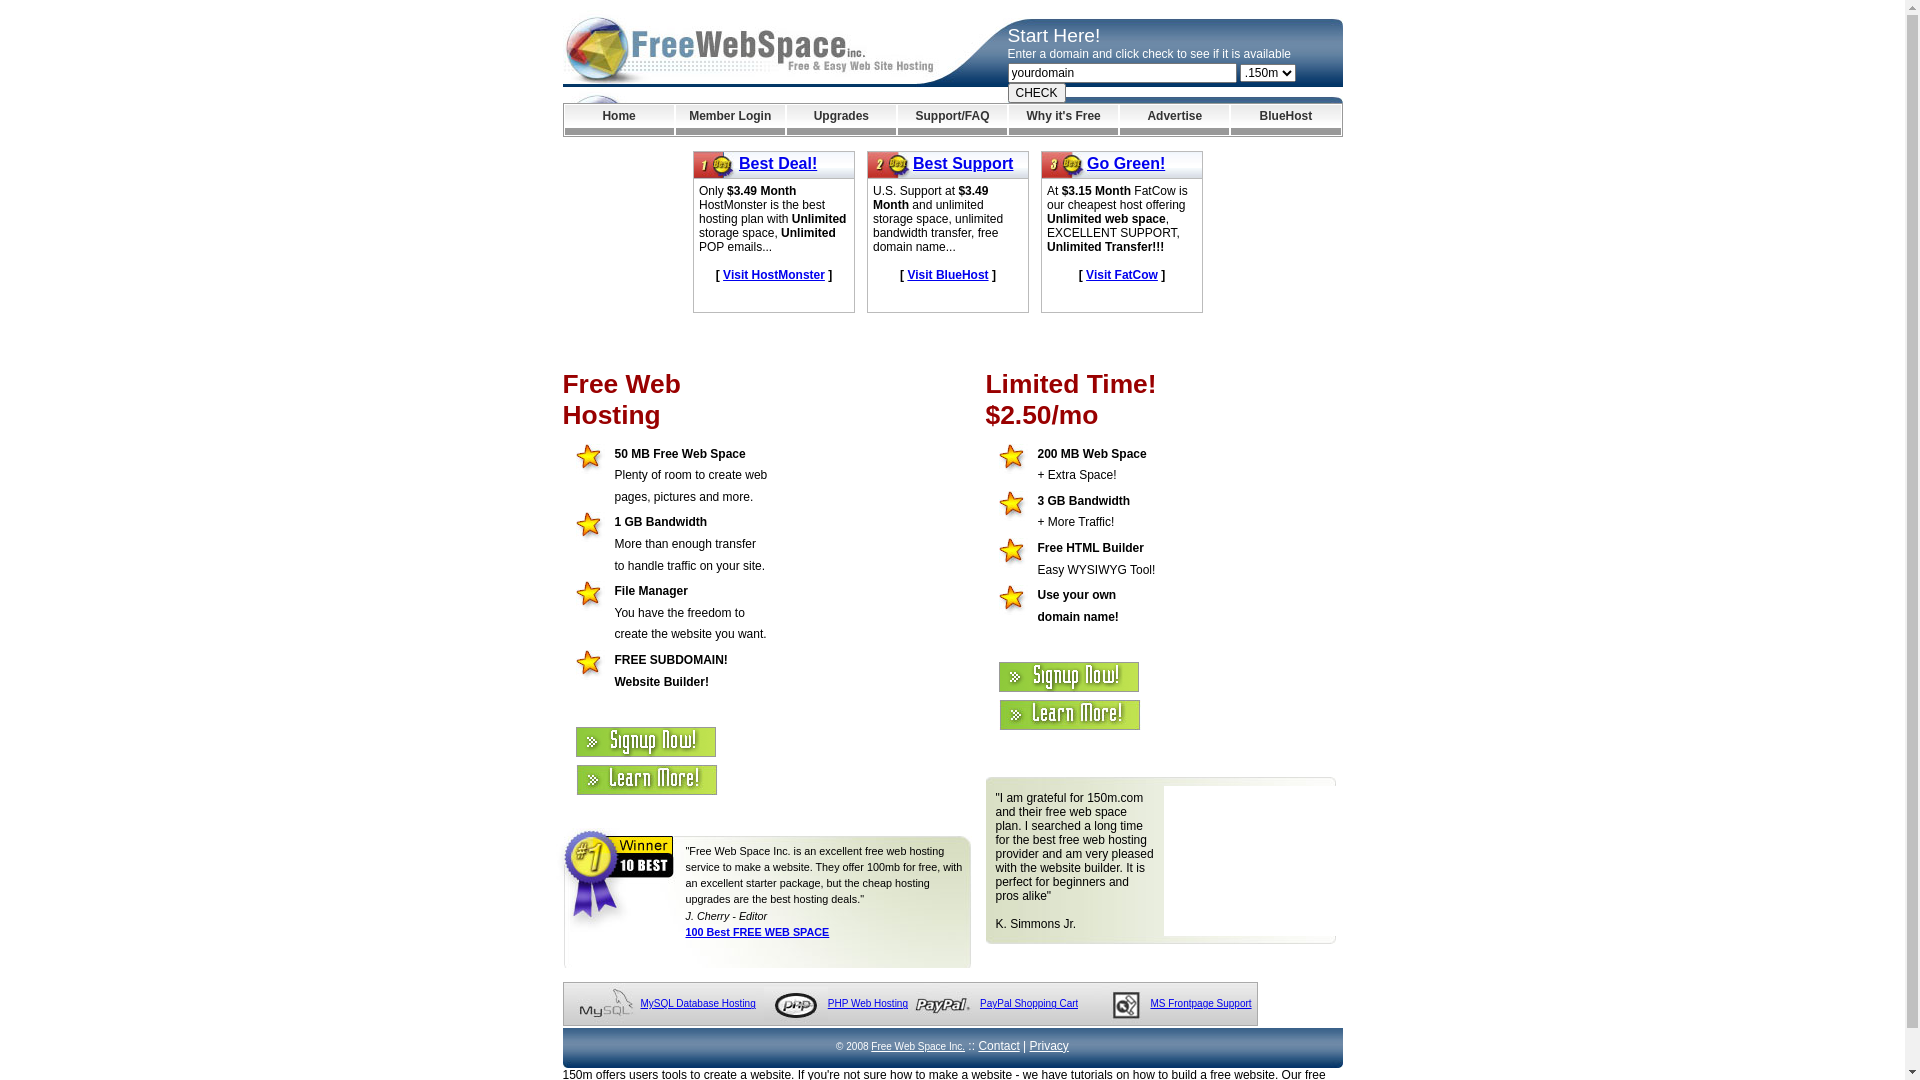 This screenshot has width=1920, height=1080. I want to click on Why it's Free, so click(1064, 120).